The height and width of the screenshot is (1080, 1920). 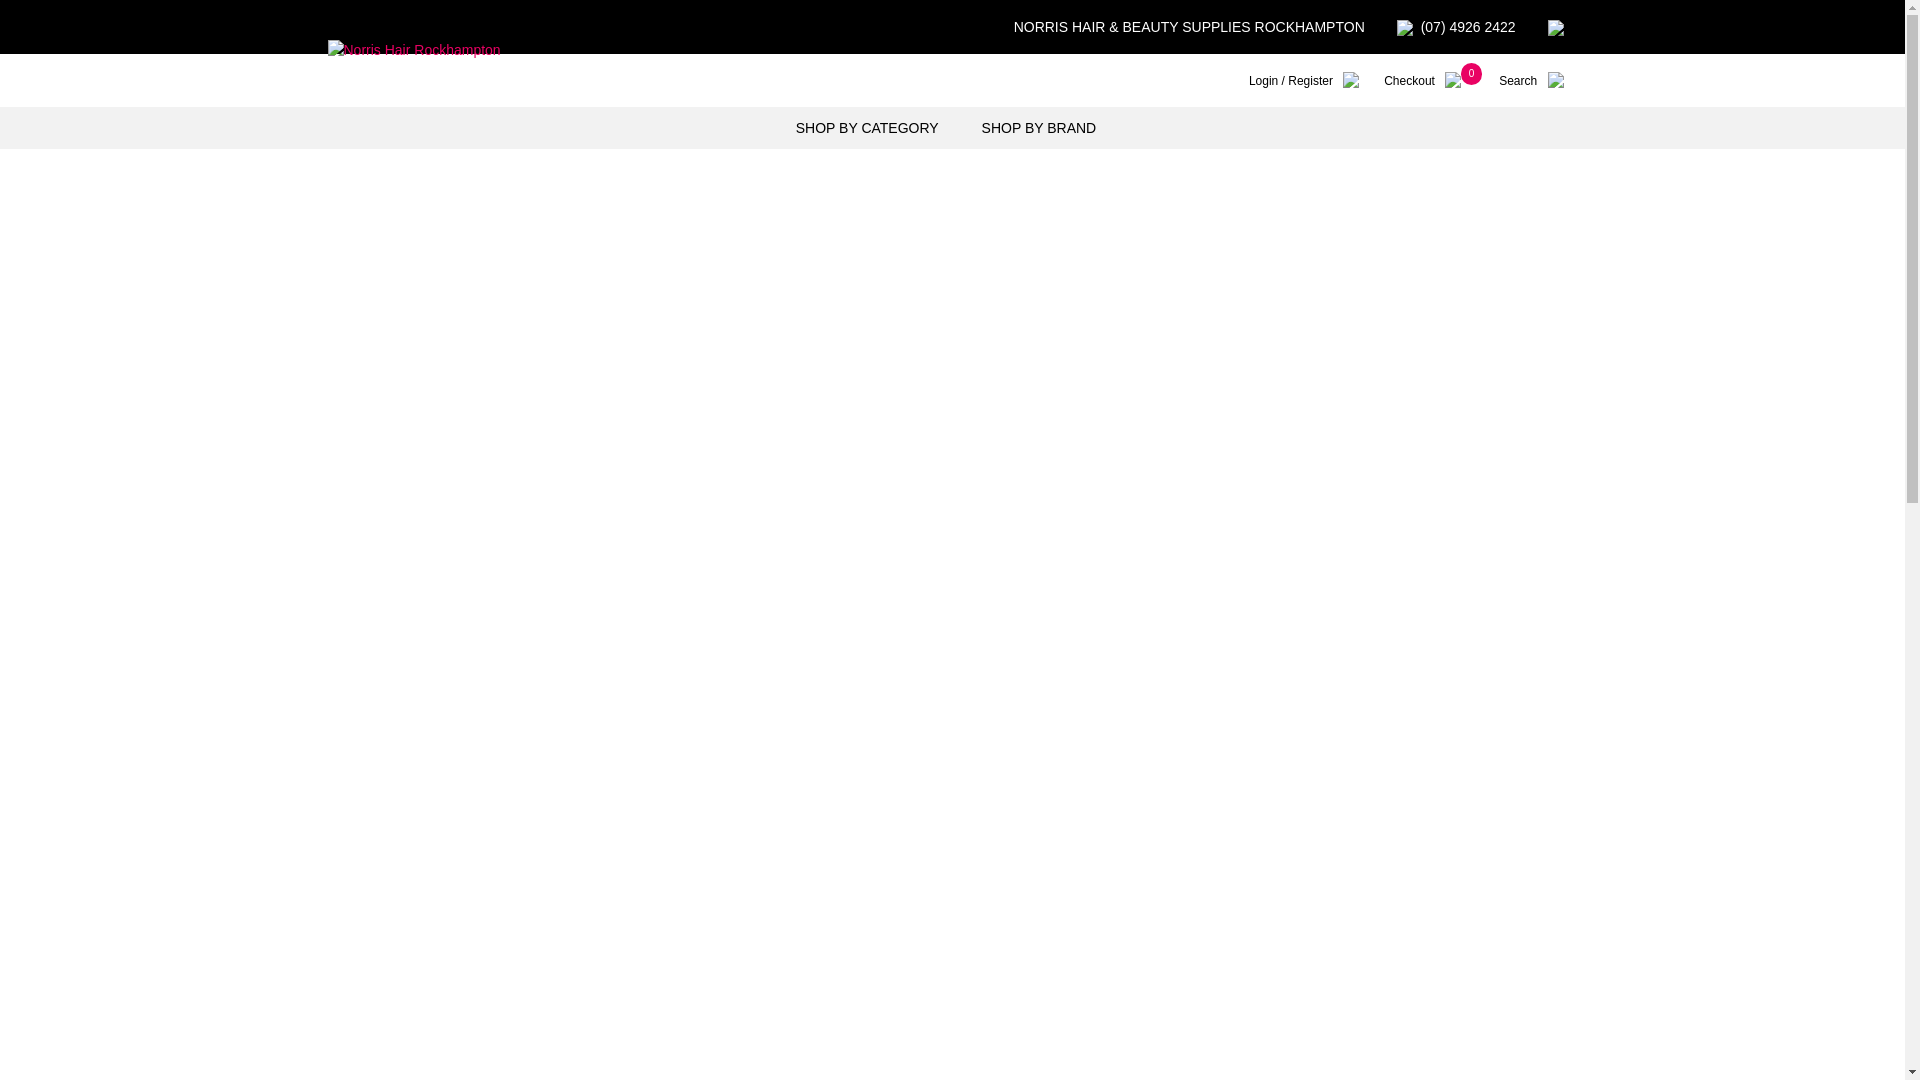 What do you see at coordinates (1308, 82) in the screenshot?
I see `Login / Register` at bounding box center [1308, 82].